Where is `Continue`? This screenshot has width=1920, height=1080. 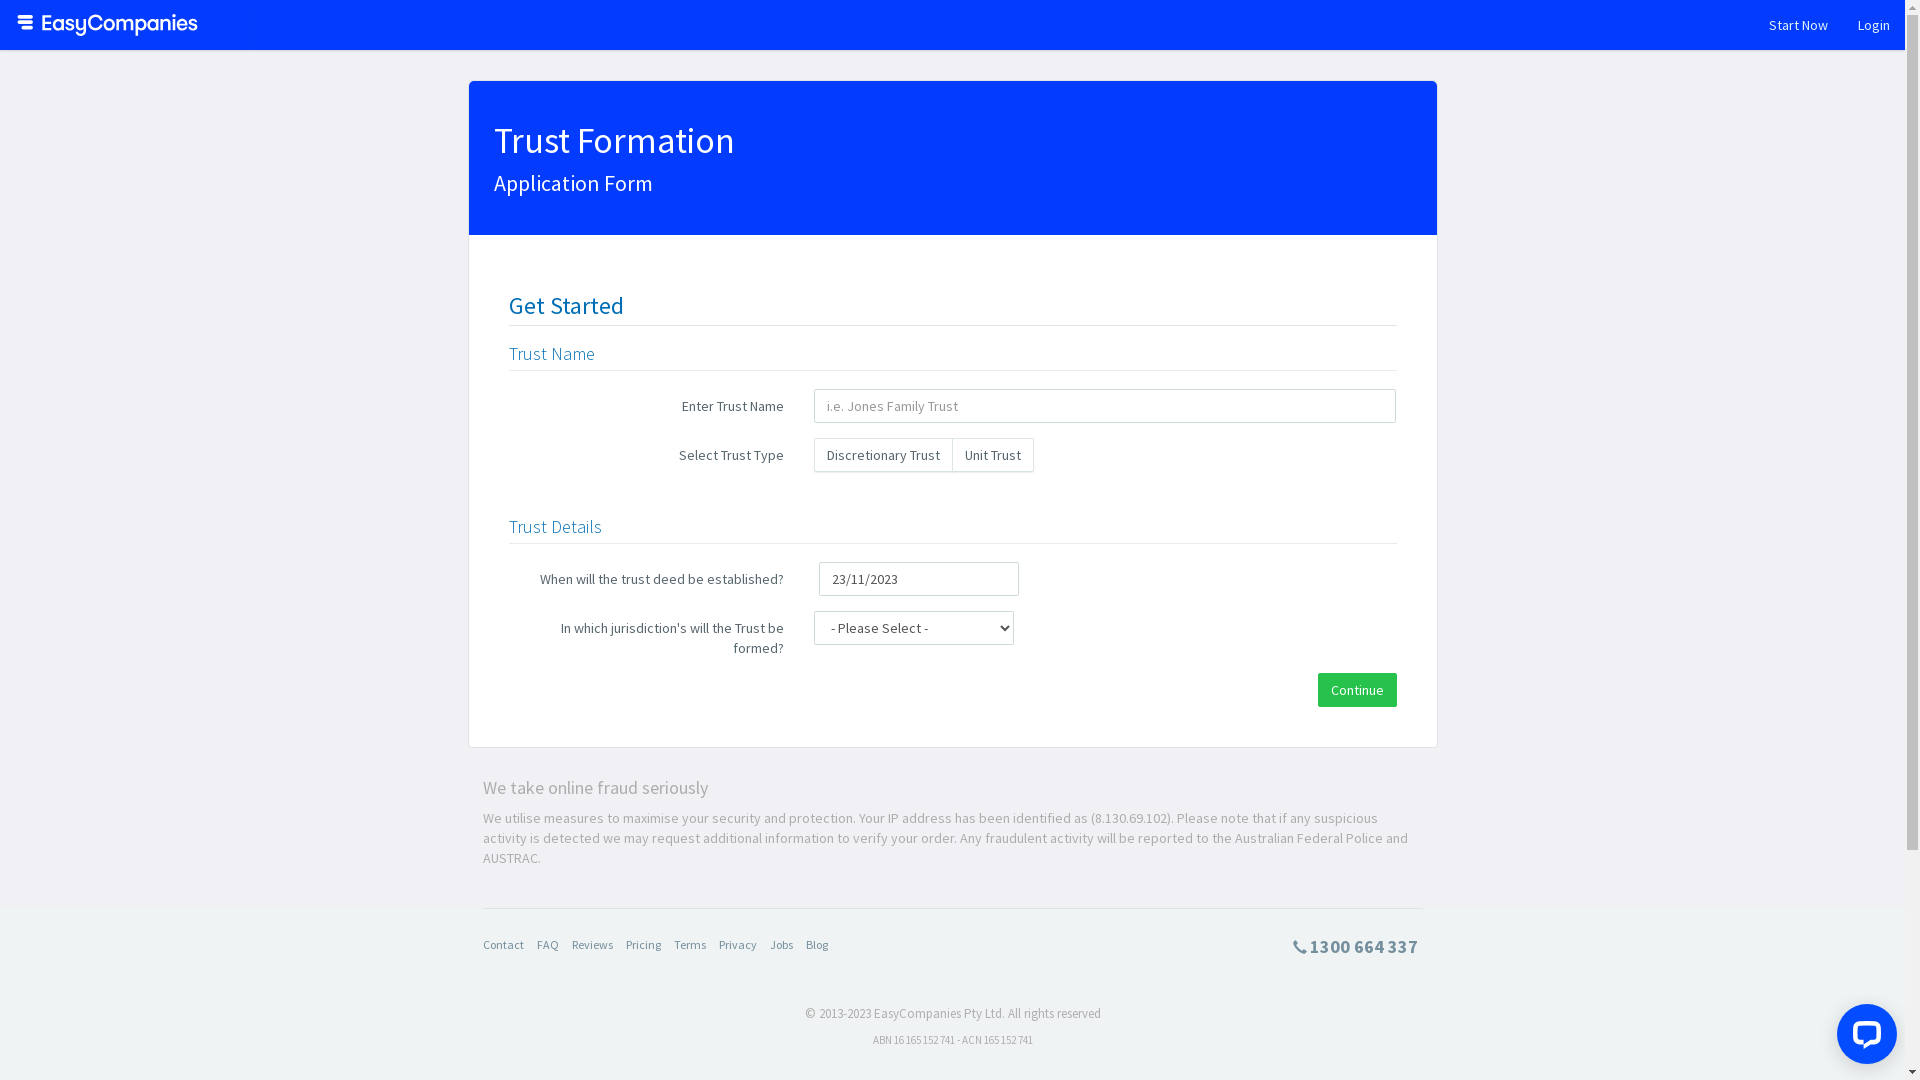 Continue is located at coordinates (1358, 690).